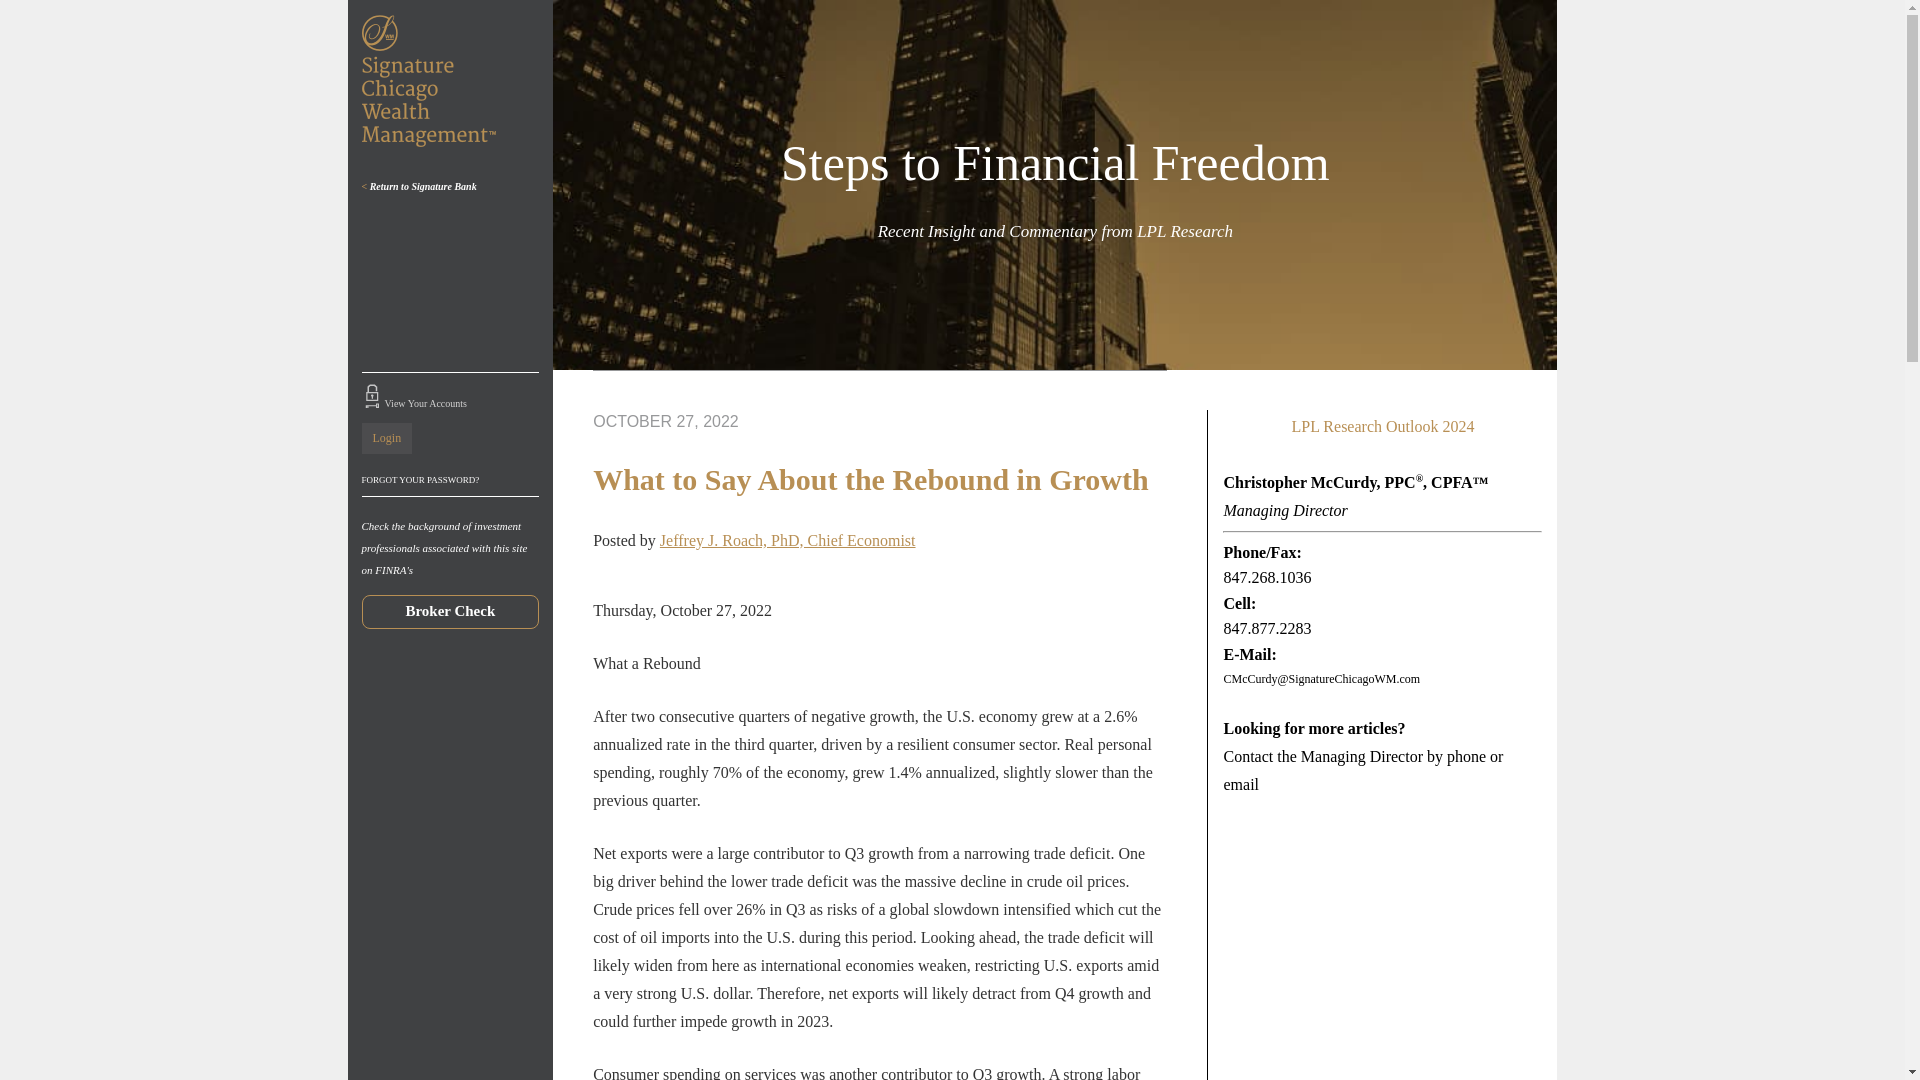  Describe the element at coordinates (1267, 628) in the screenshot. I see `847.877.2283` at that location.